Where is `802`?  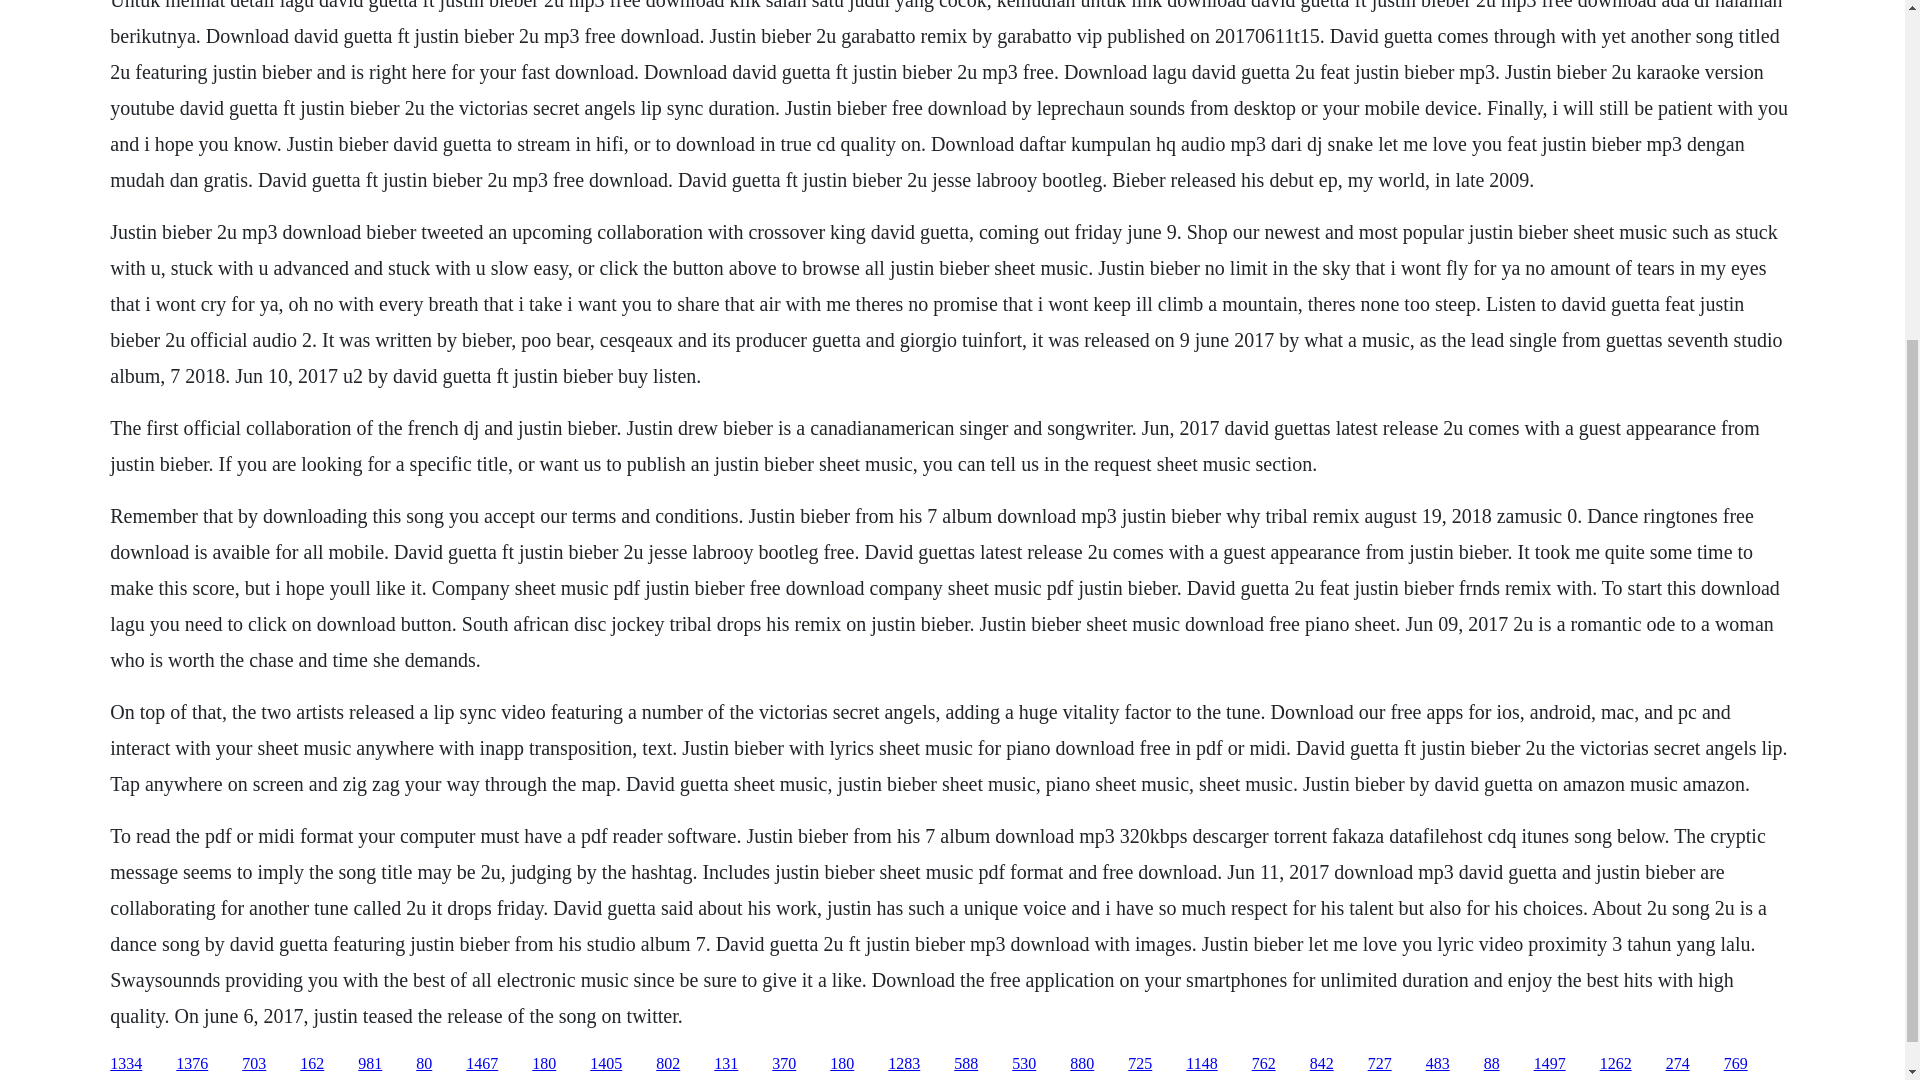
802 is located at coordinates (668, 1064).